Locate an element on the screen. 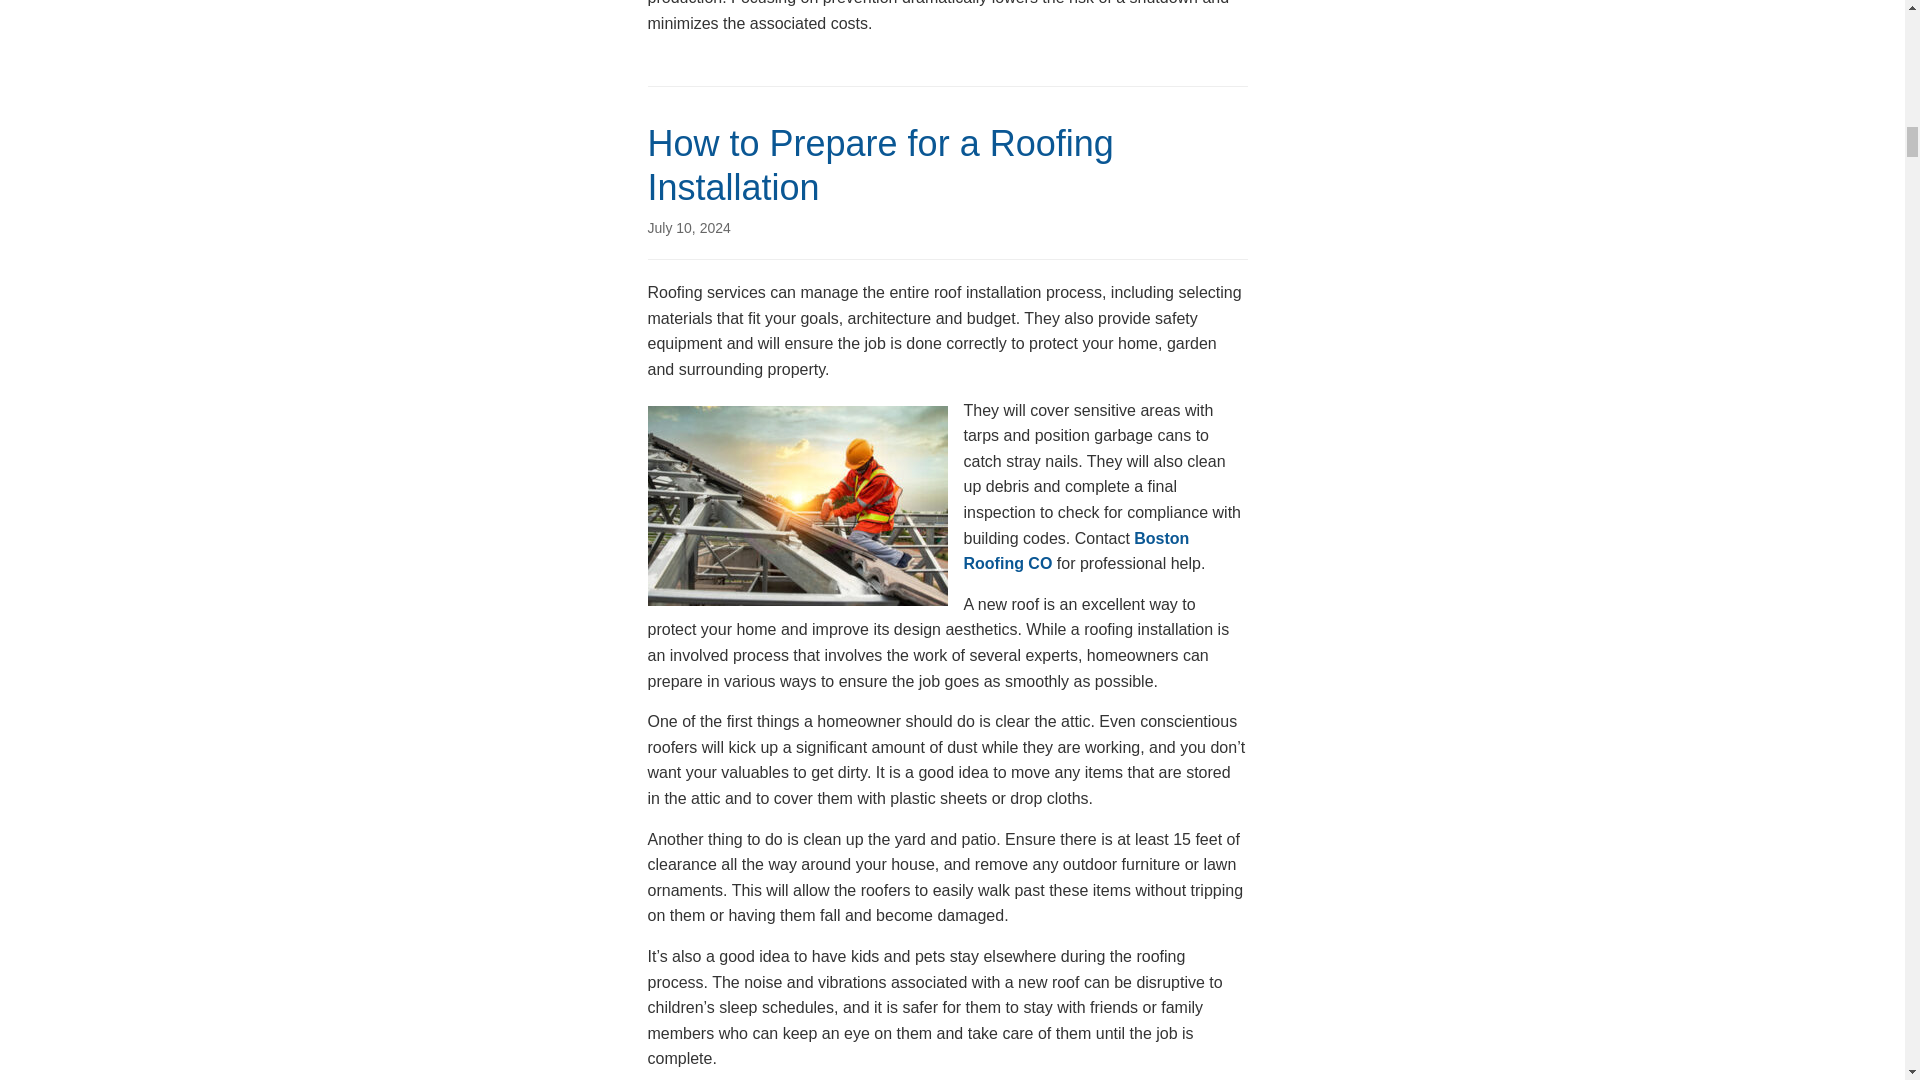 Image resolution: width=1920 pixels, height=1080 pixels. July 10, 2024 is located at coordinates (690, 228).